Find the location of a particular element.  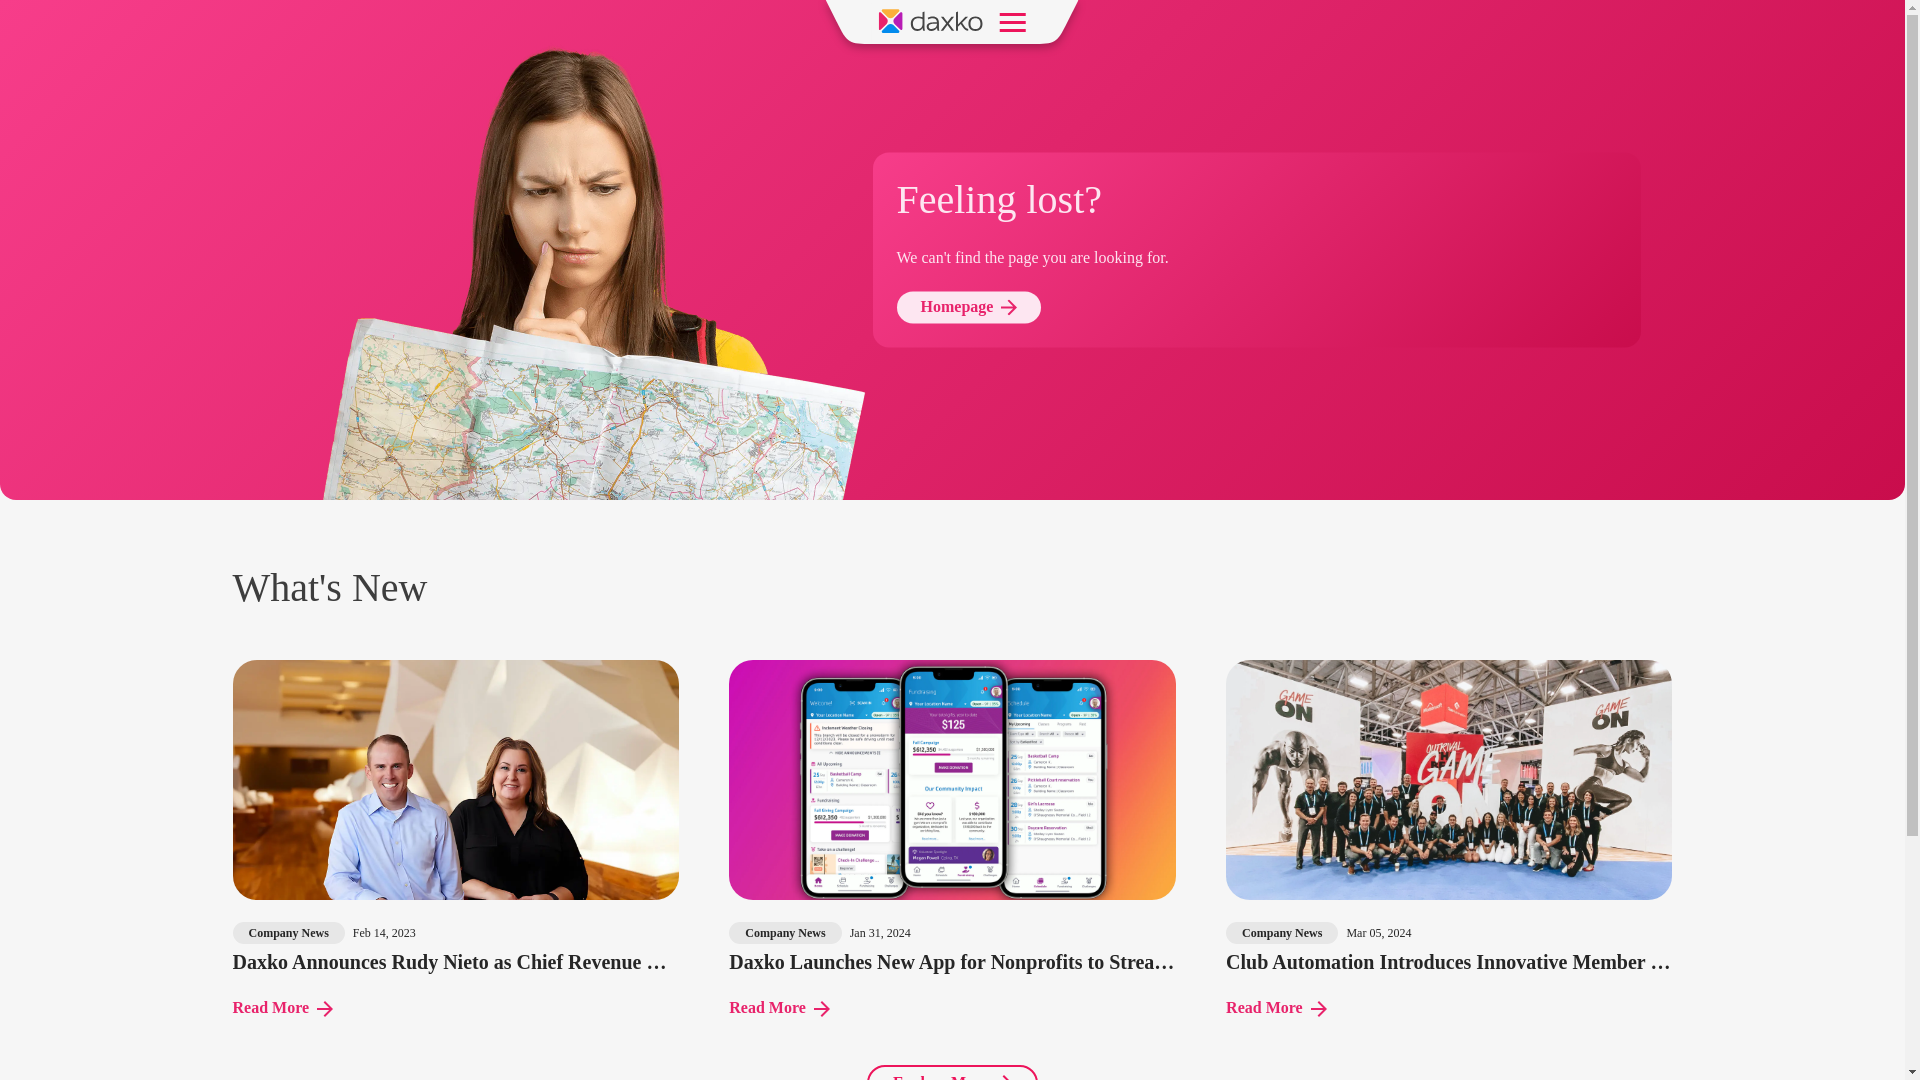

Read More is located at coordinates (1276, 1008).